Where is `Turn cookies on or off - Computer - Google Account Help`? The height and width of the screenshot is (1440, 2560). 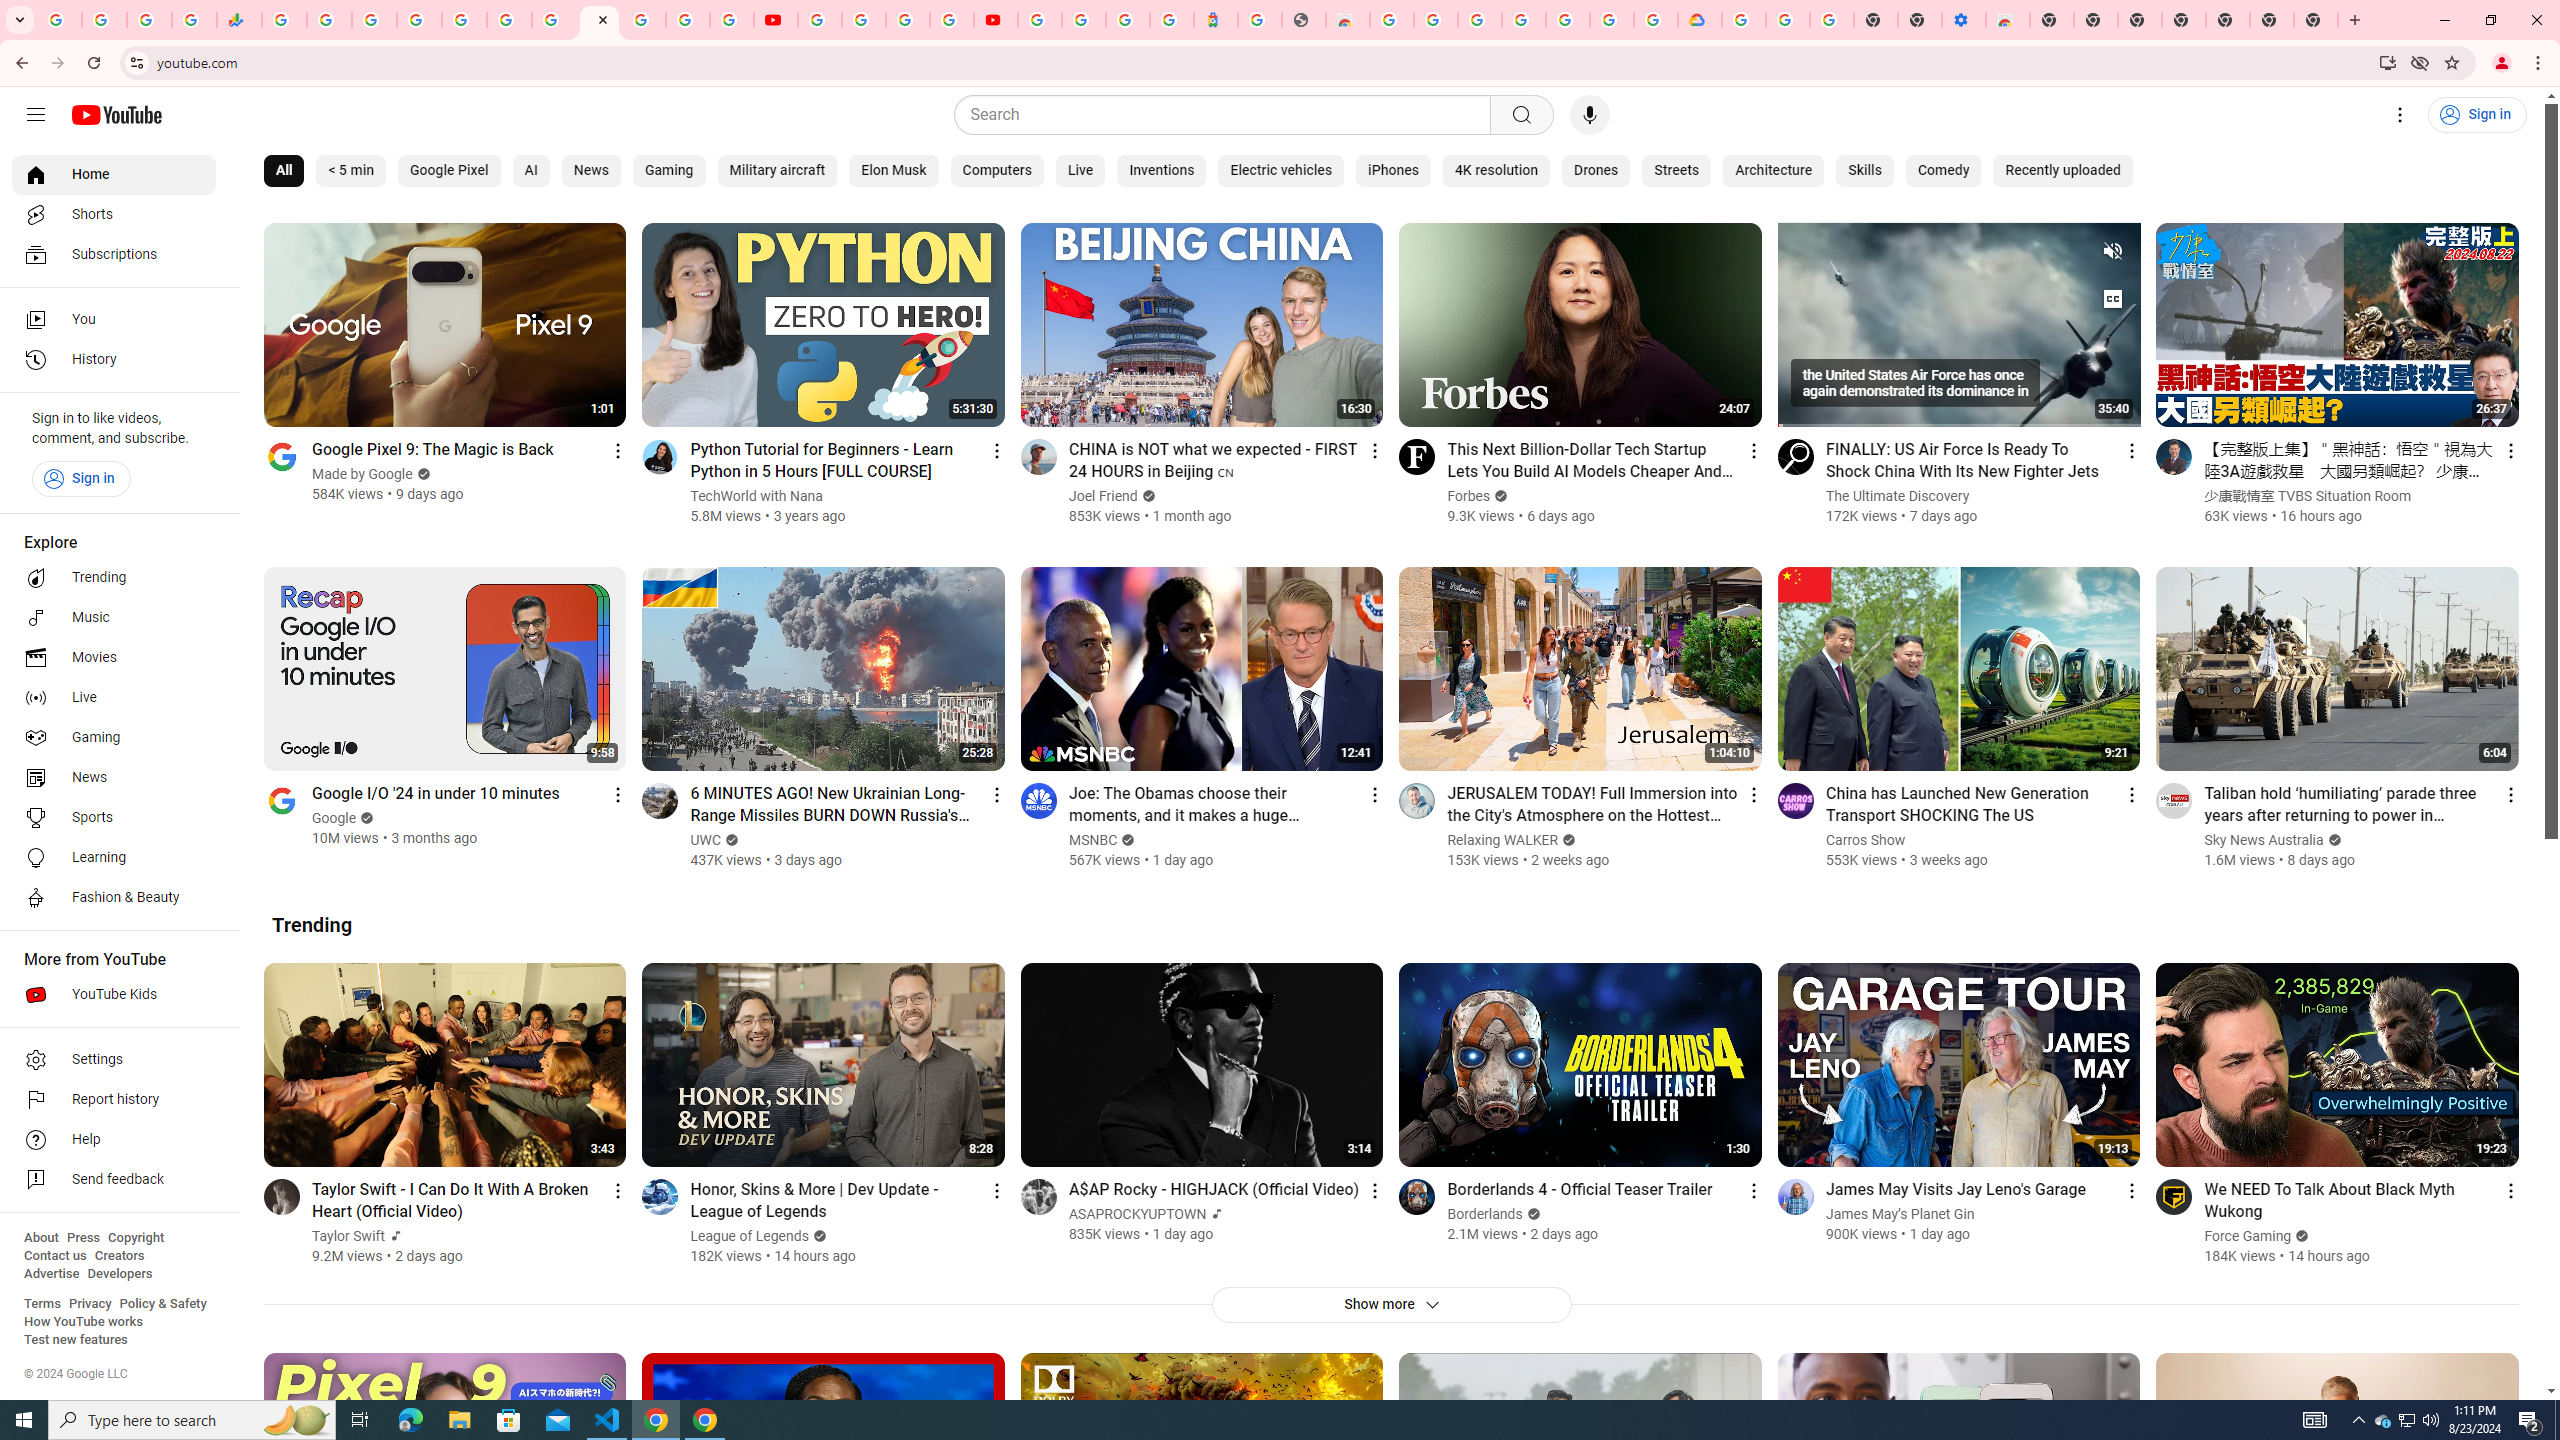 Turn cookies on or off - Computer - Google Account Help is located at coordinates (1832, 20).